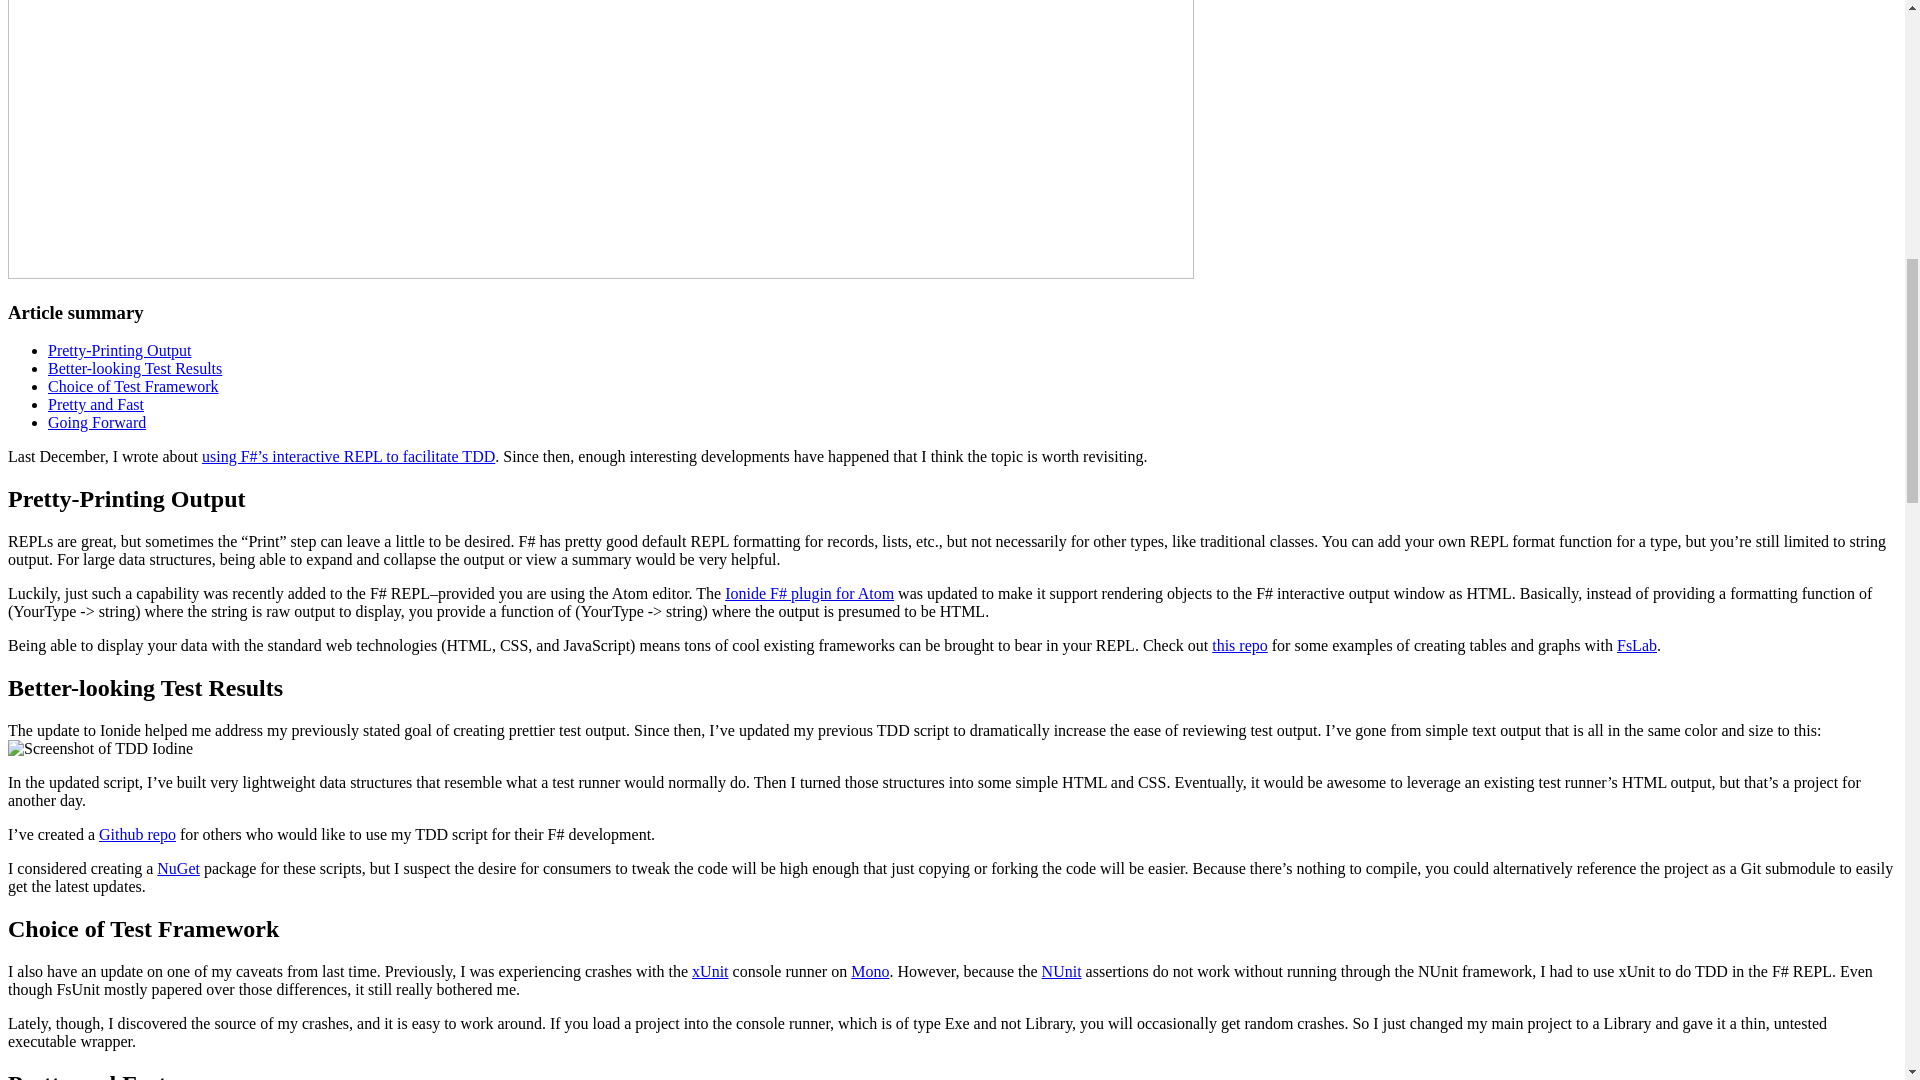 Image resolution: width=1920 pixels, height=1080 pixels. What do you see at coordinates (133, 386) in the screenshot?
I see `Choice of Test Framework` at bounding box center [133, 386].